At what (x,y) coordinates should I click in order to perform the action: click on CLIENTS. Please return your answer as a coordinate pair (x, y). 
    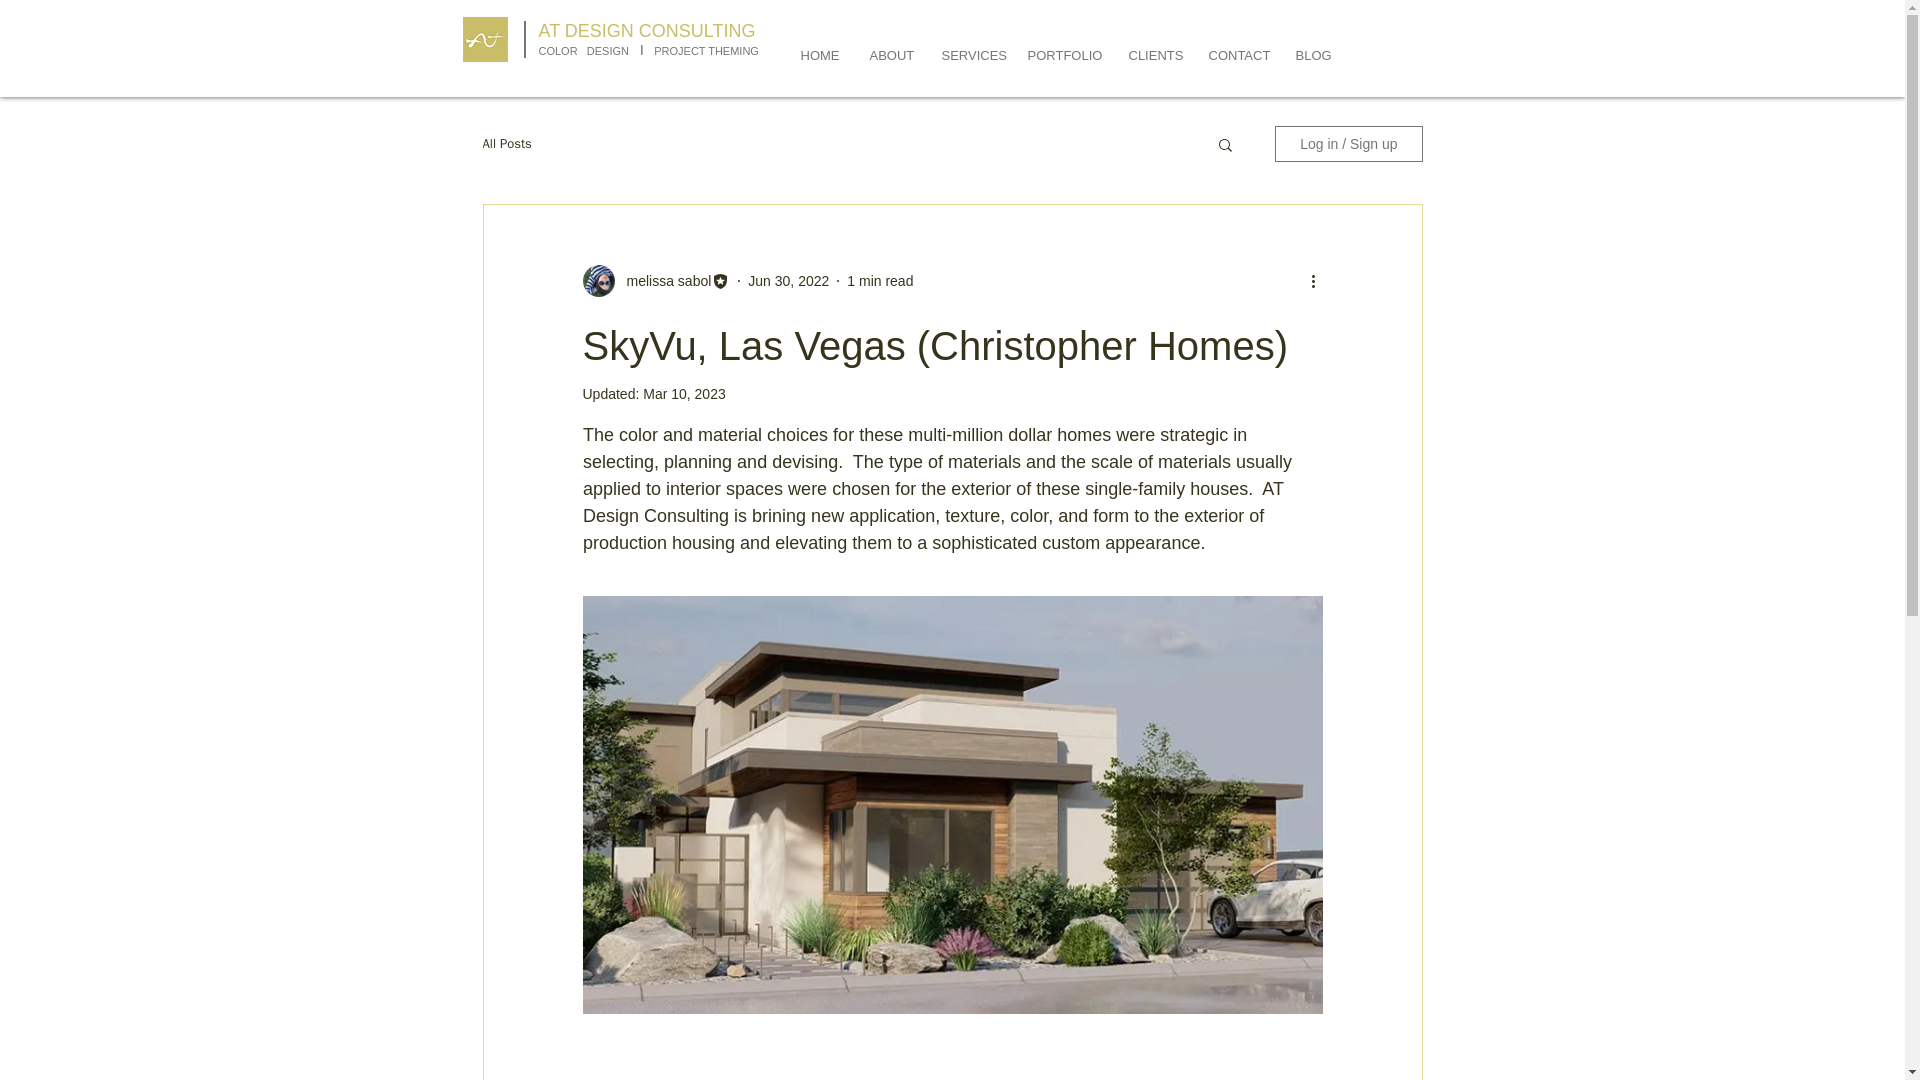
    Looking at the image, I should click on (1154, 56).